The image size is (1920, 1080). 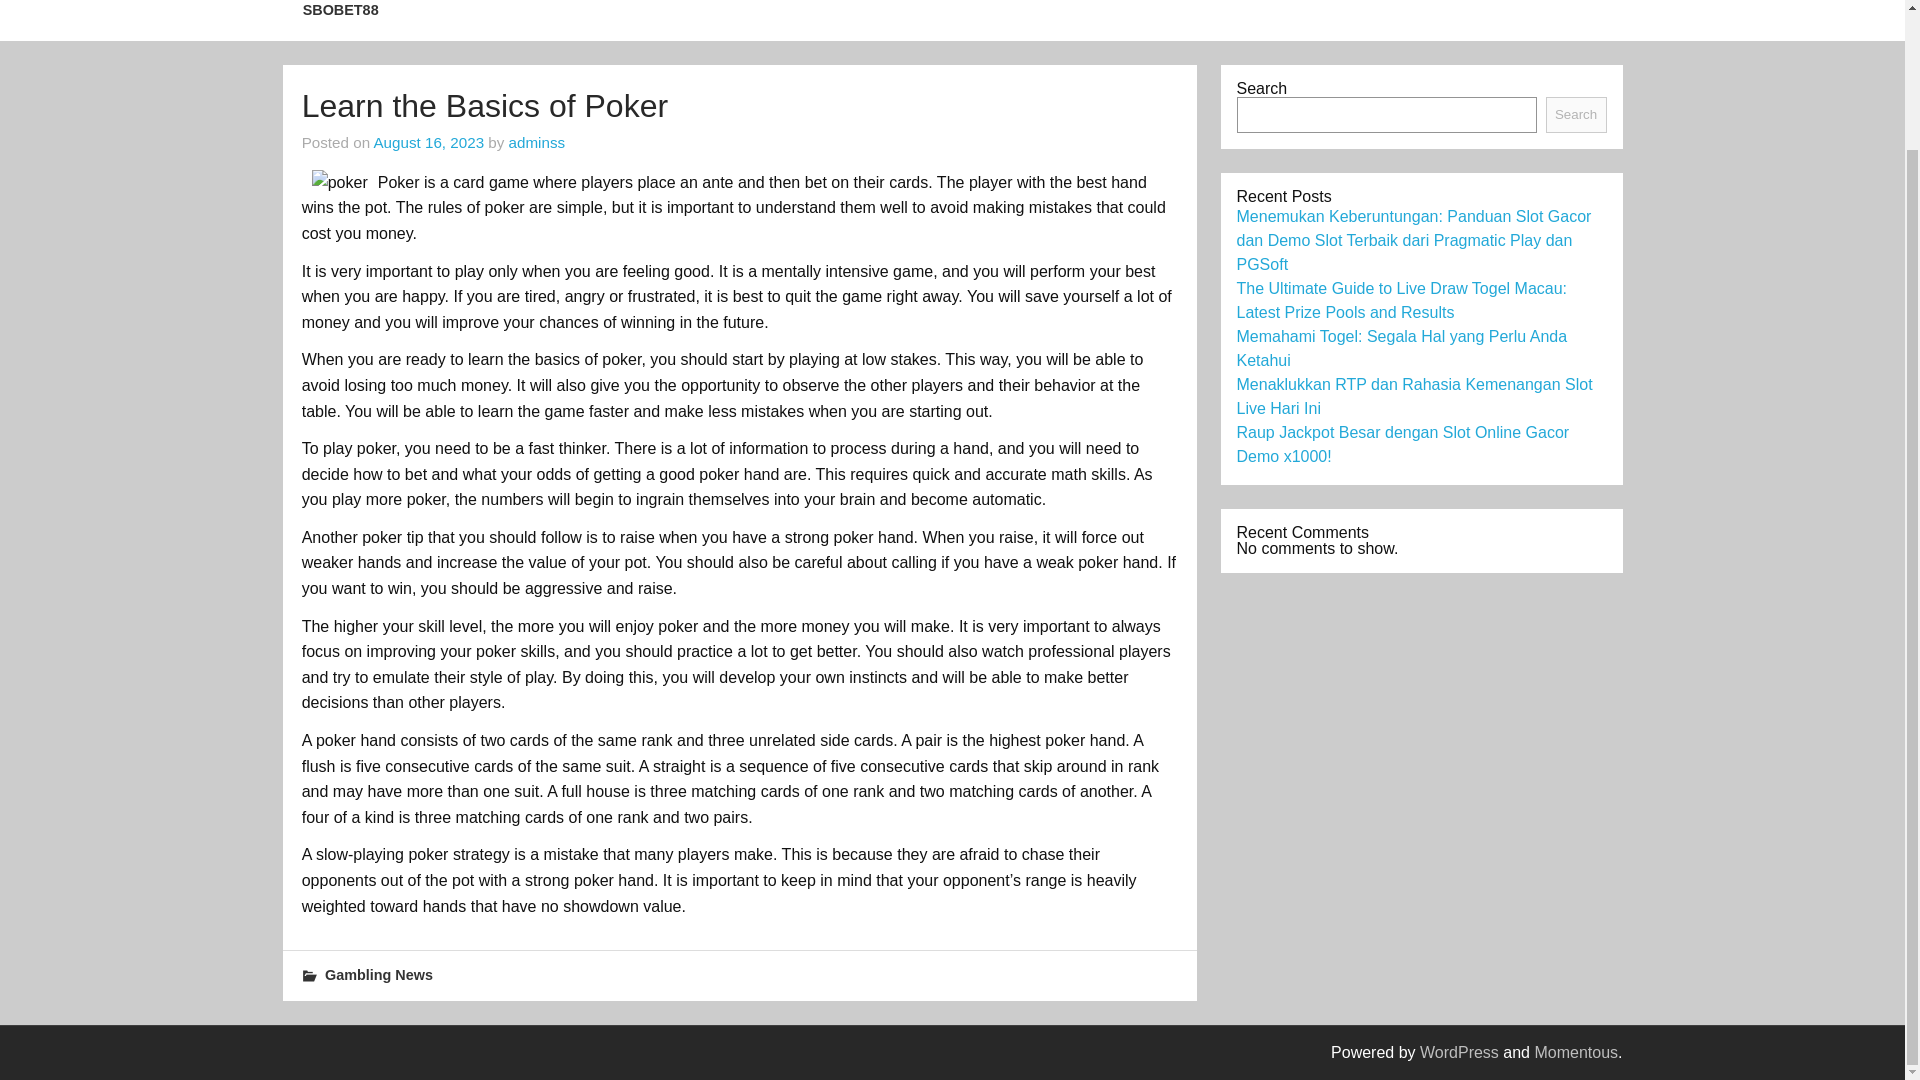 What do you see at coordinates (1401, 348) in the screenshot?
I see `Memahami Togel: Segala Hal yang Perlu Anda Ketahui` at bounding box center [1401, 348].